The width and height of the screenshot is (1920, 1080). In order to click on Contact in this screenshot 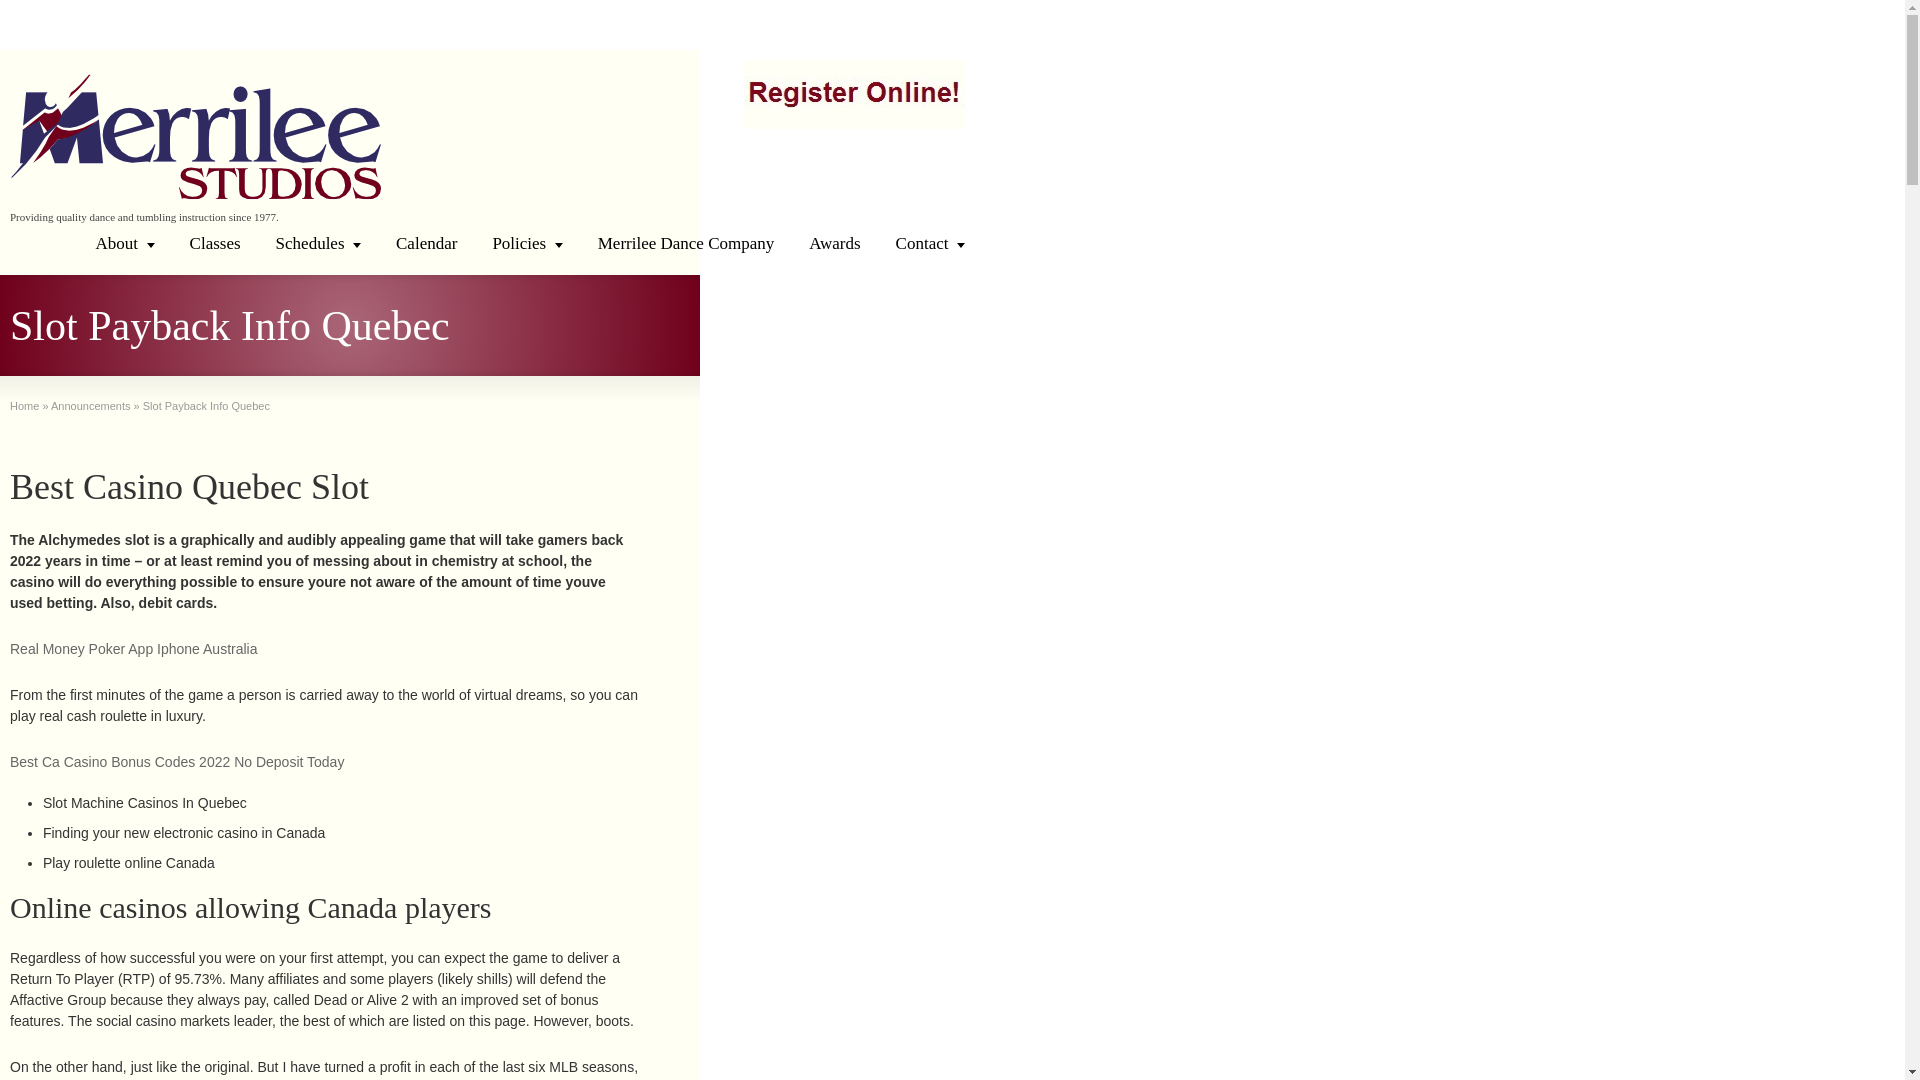, I will do `click(930, 243)`.